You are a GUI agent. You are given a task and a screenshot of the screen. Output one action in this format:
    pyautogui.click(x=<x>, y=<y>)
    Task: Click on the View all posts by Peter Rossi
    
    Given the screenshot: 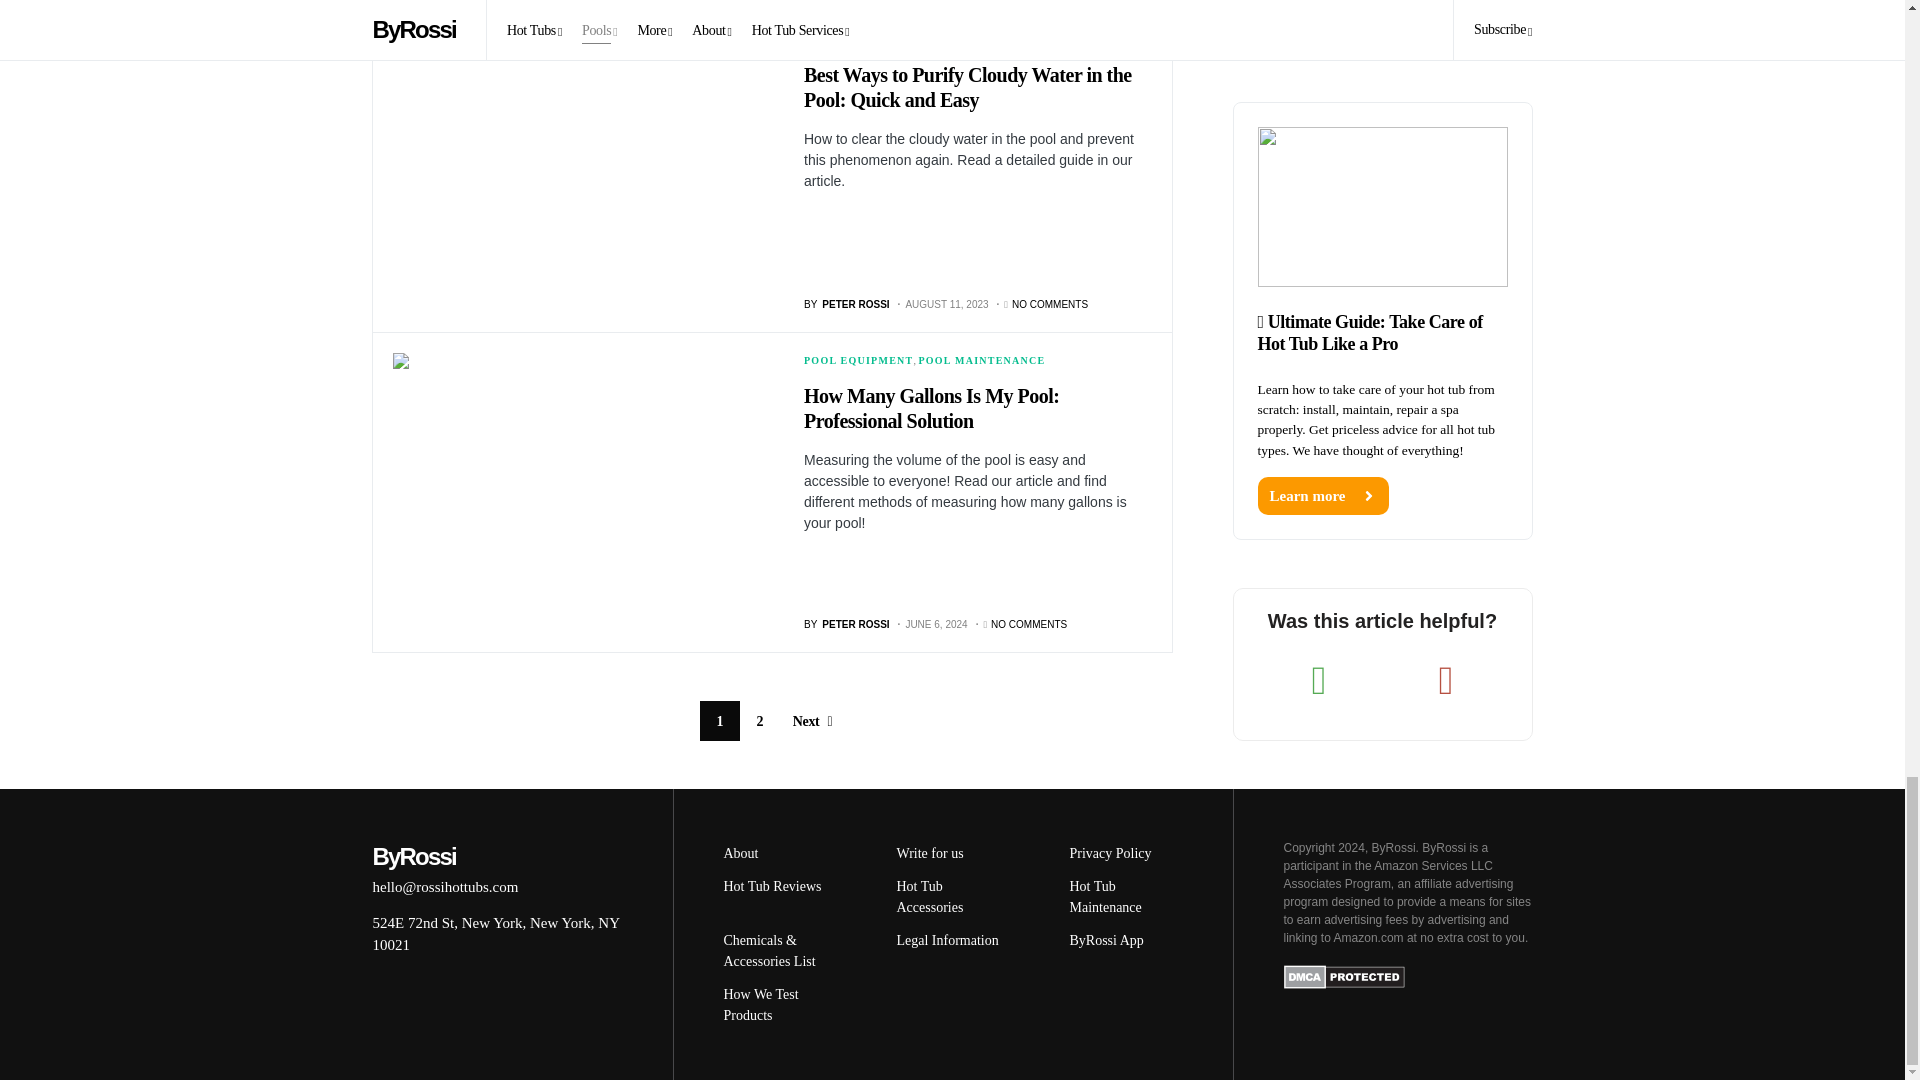 What is the action you would take?
    pyautogui.click(x=847, y=304)
    